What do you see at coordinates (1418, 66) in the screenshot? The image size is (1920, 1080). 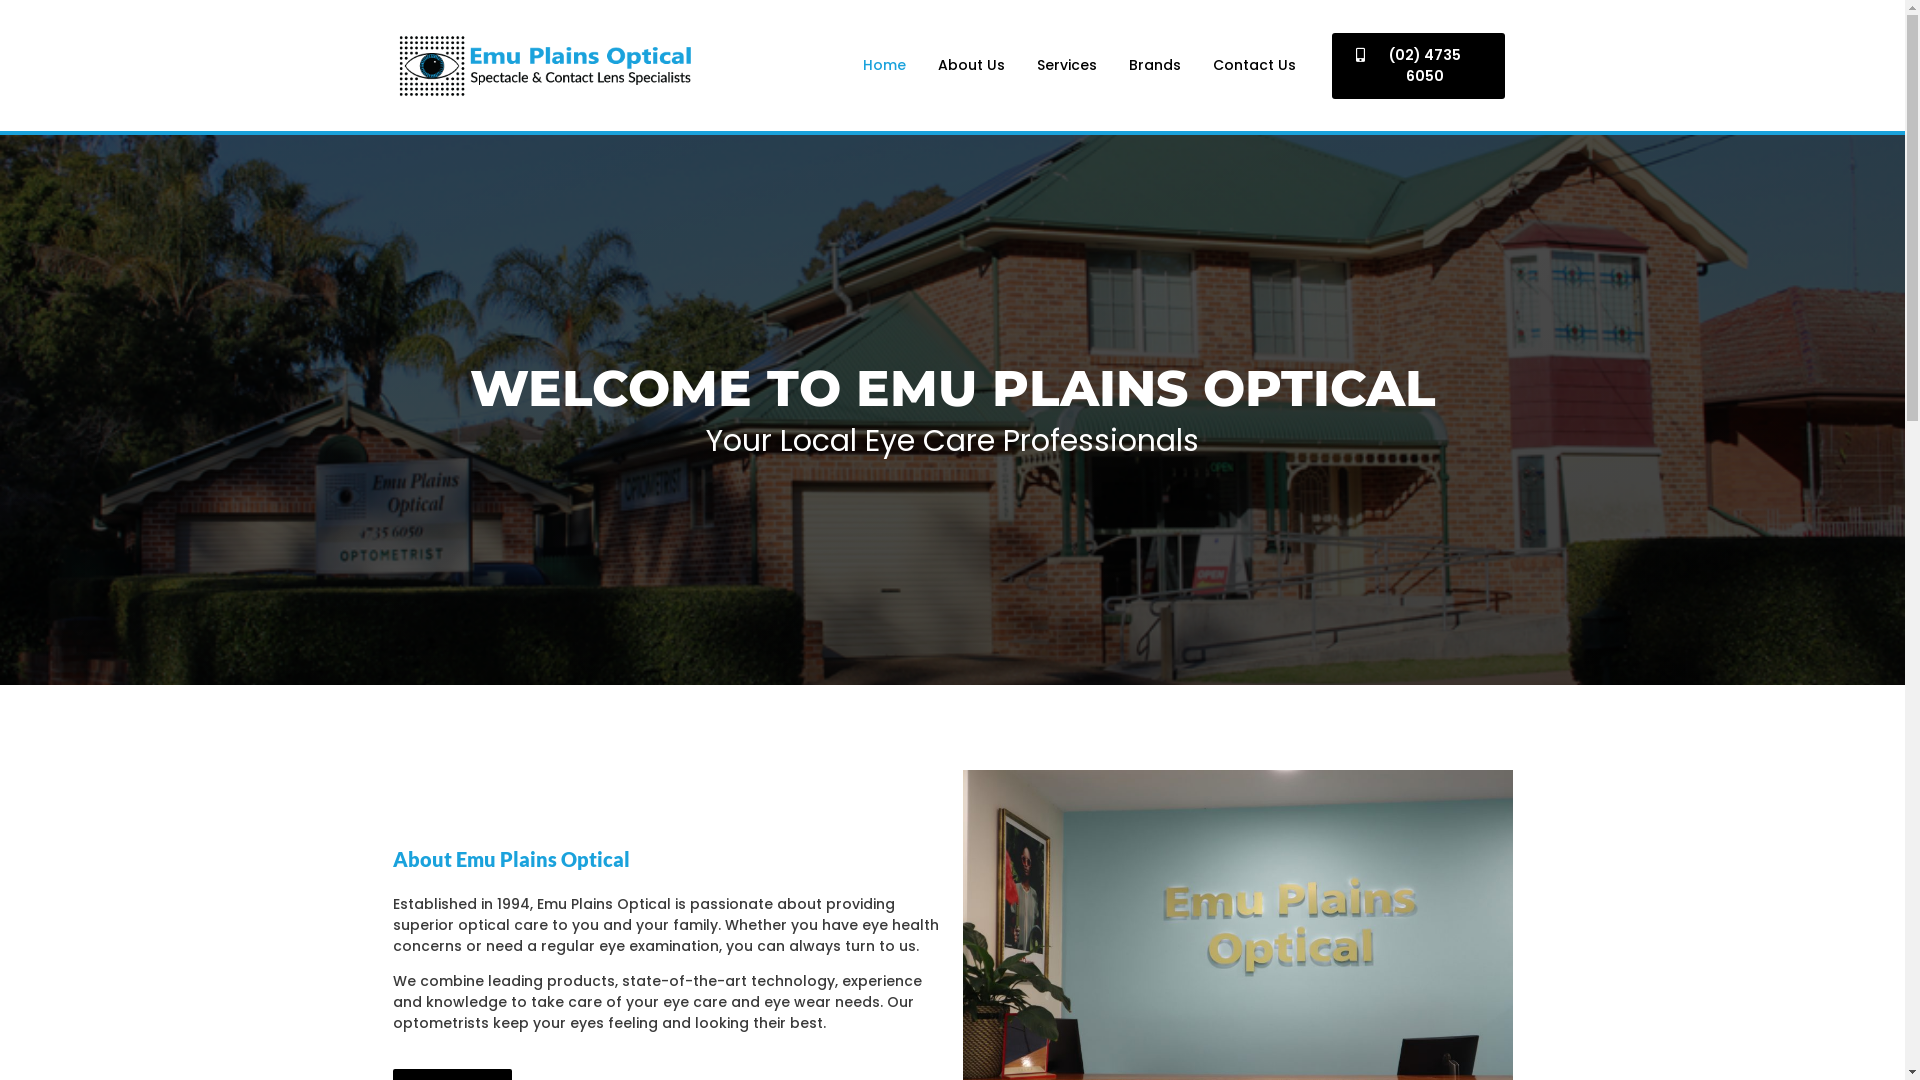 I see `(02) 4735 6050` at bounding box center [1418, 66].